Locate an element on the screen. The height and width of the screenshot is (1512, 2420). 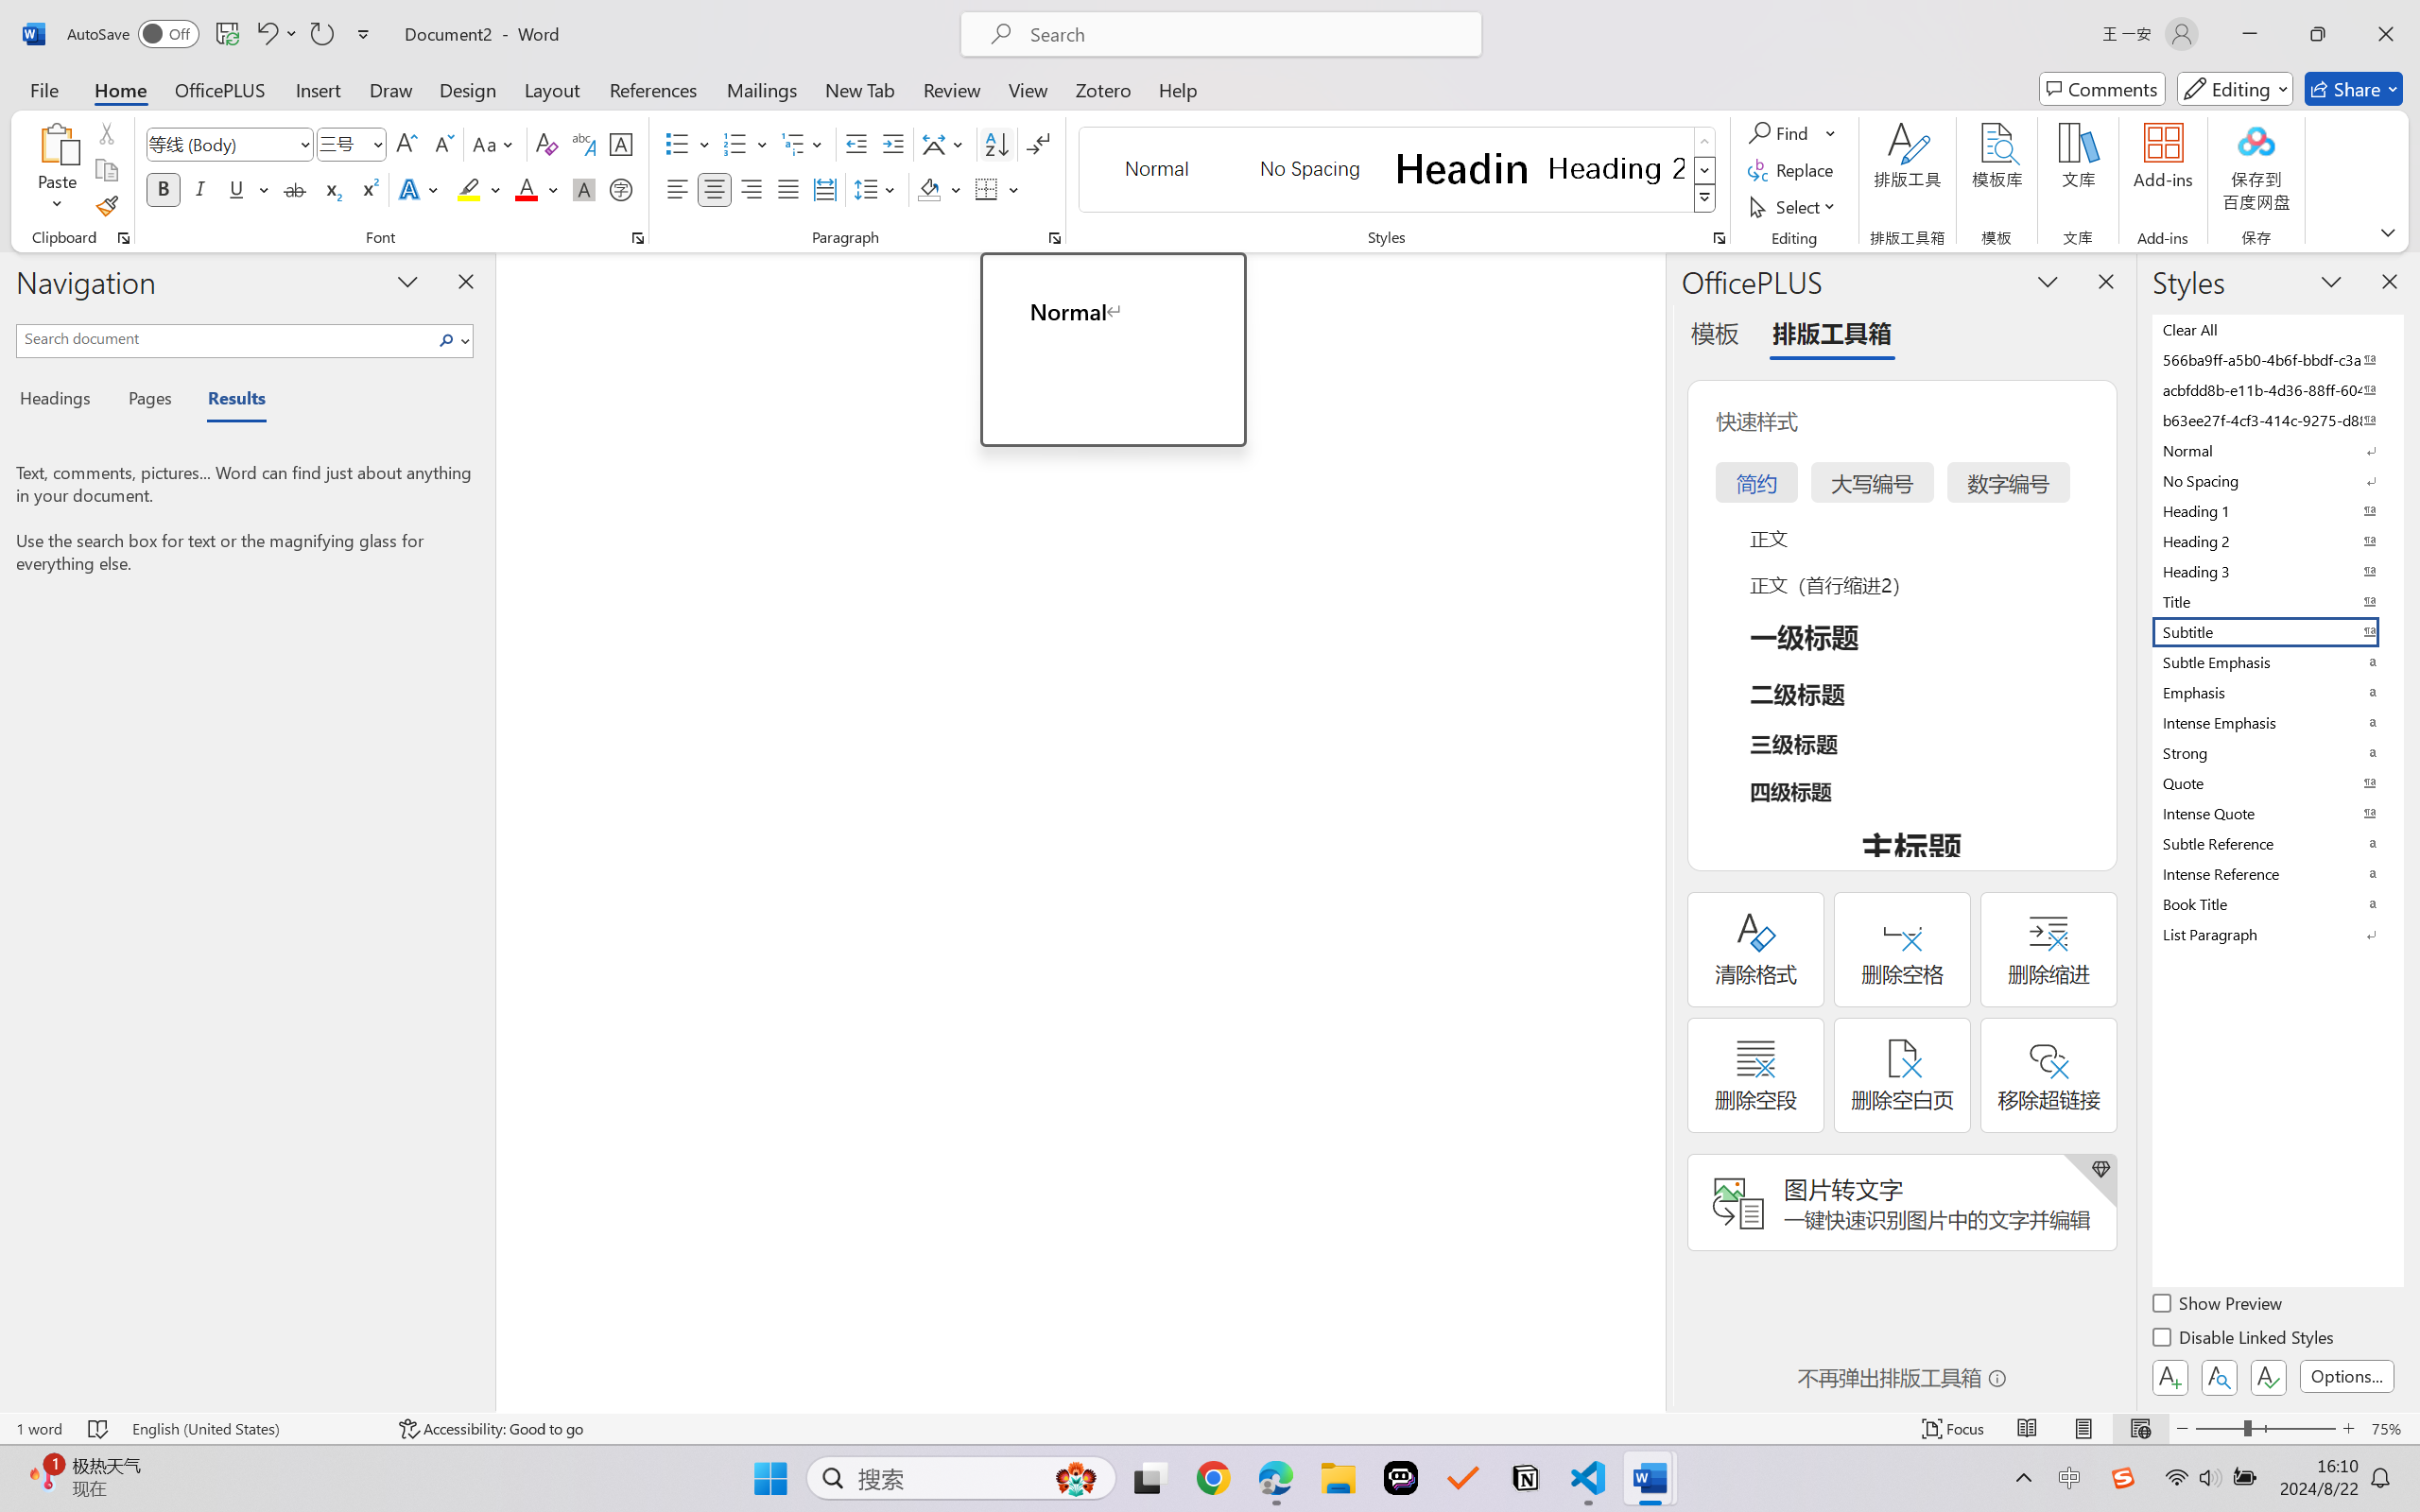
Tell me more is located at coordinates (1132, 425).